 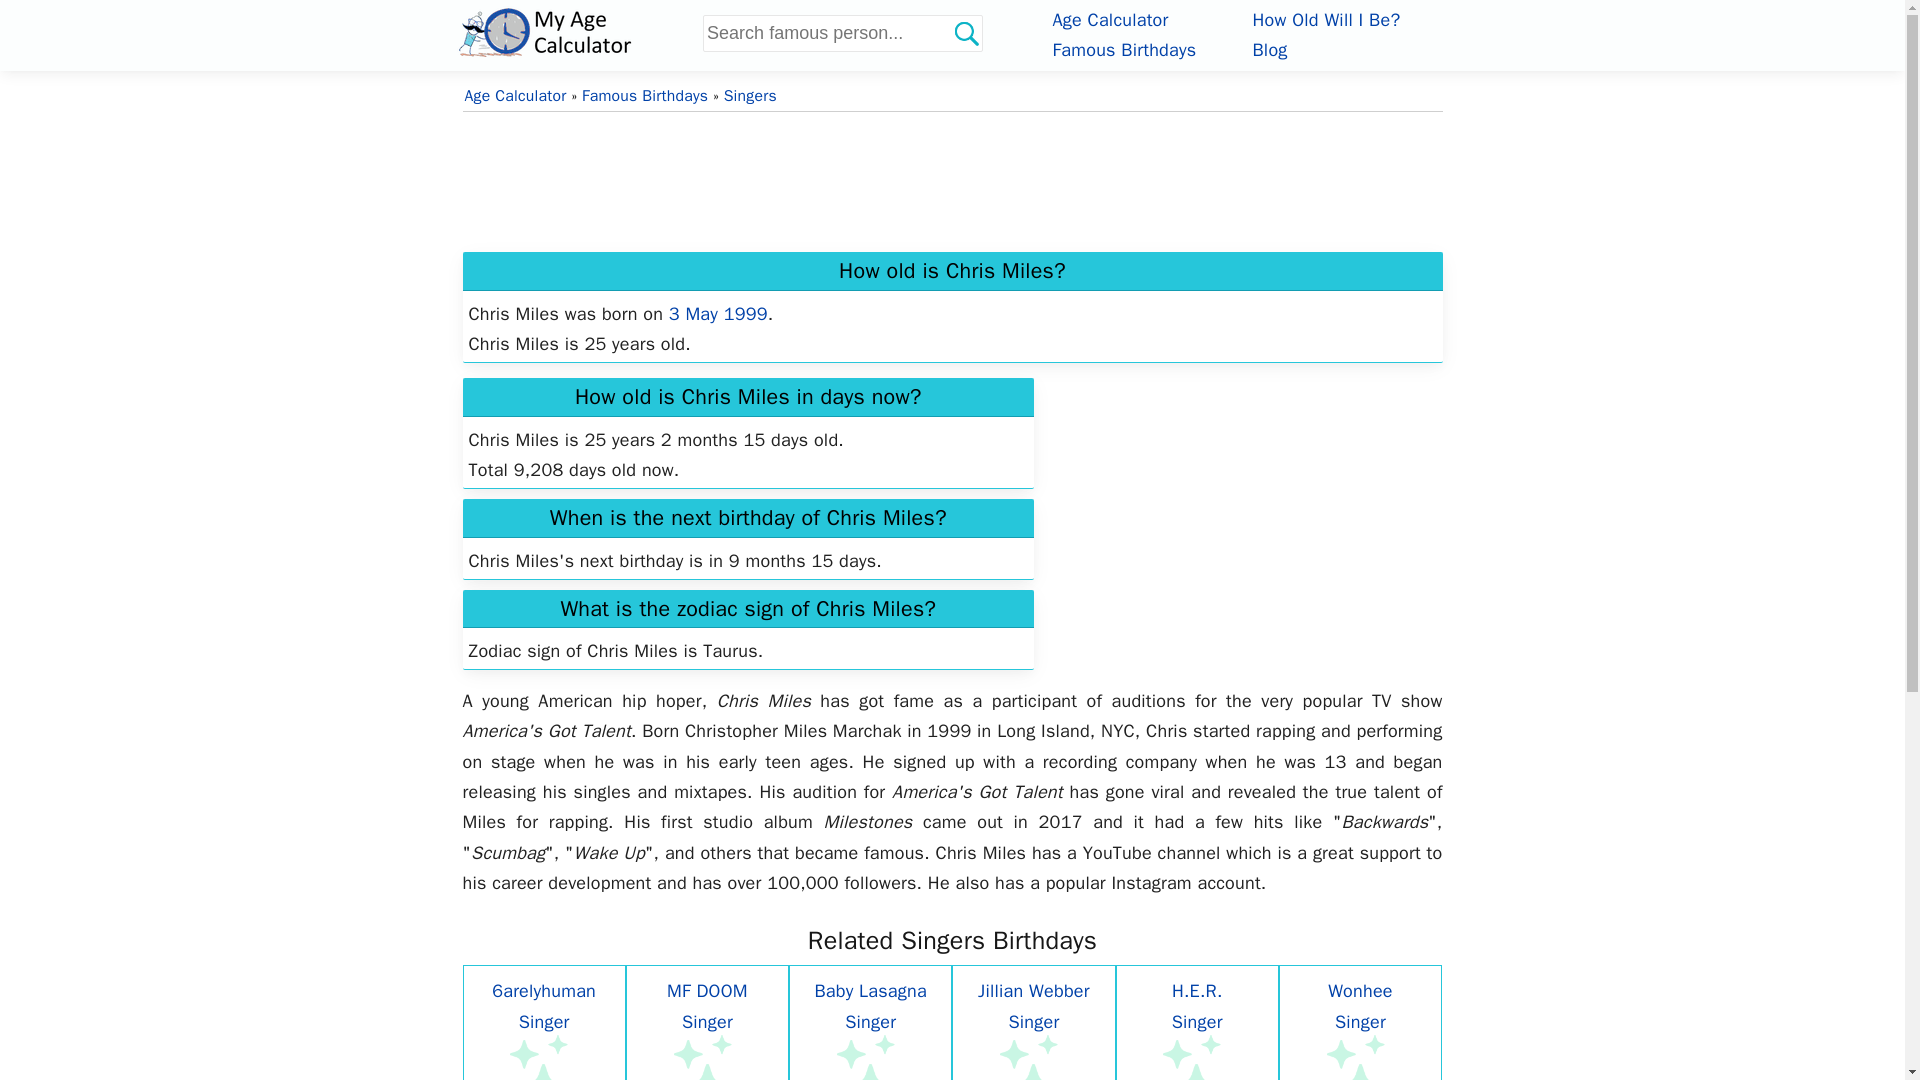 What do you see at coordinates (718, 314) in the screenshot?
I see `3 May 1999` at bounding box center [718, 314].